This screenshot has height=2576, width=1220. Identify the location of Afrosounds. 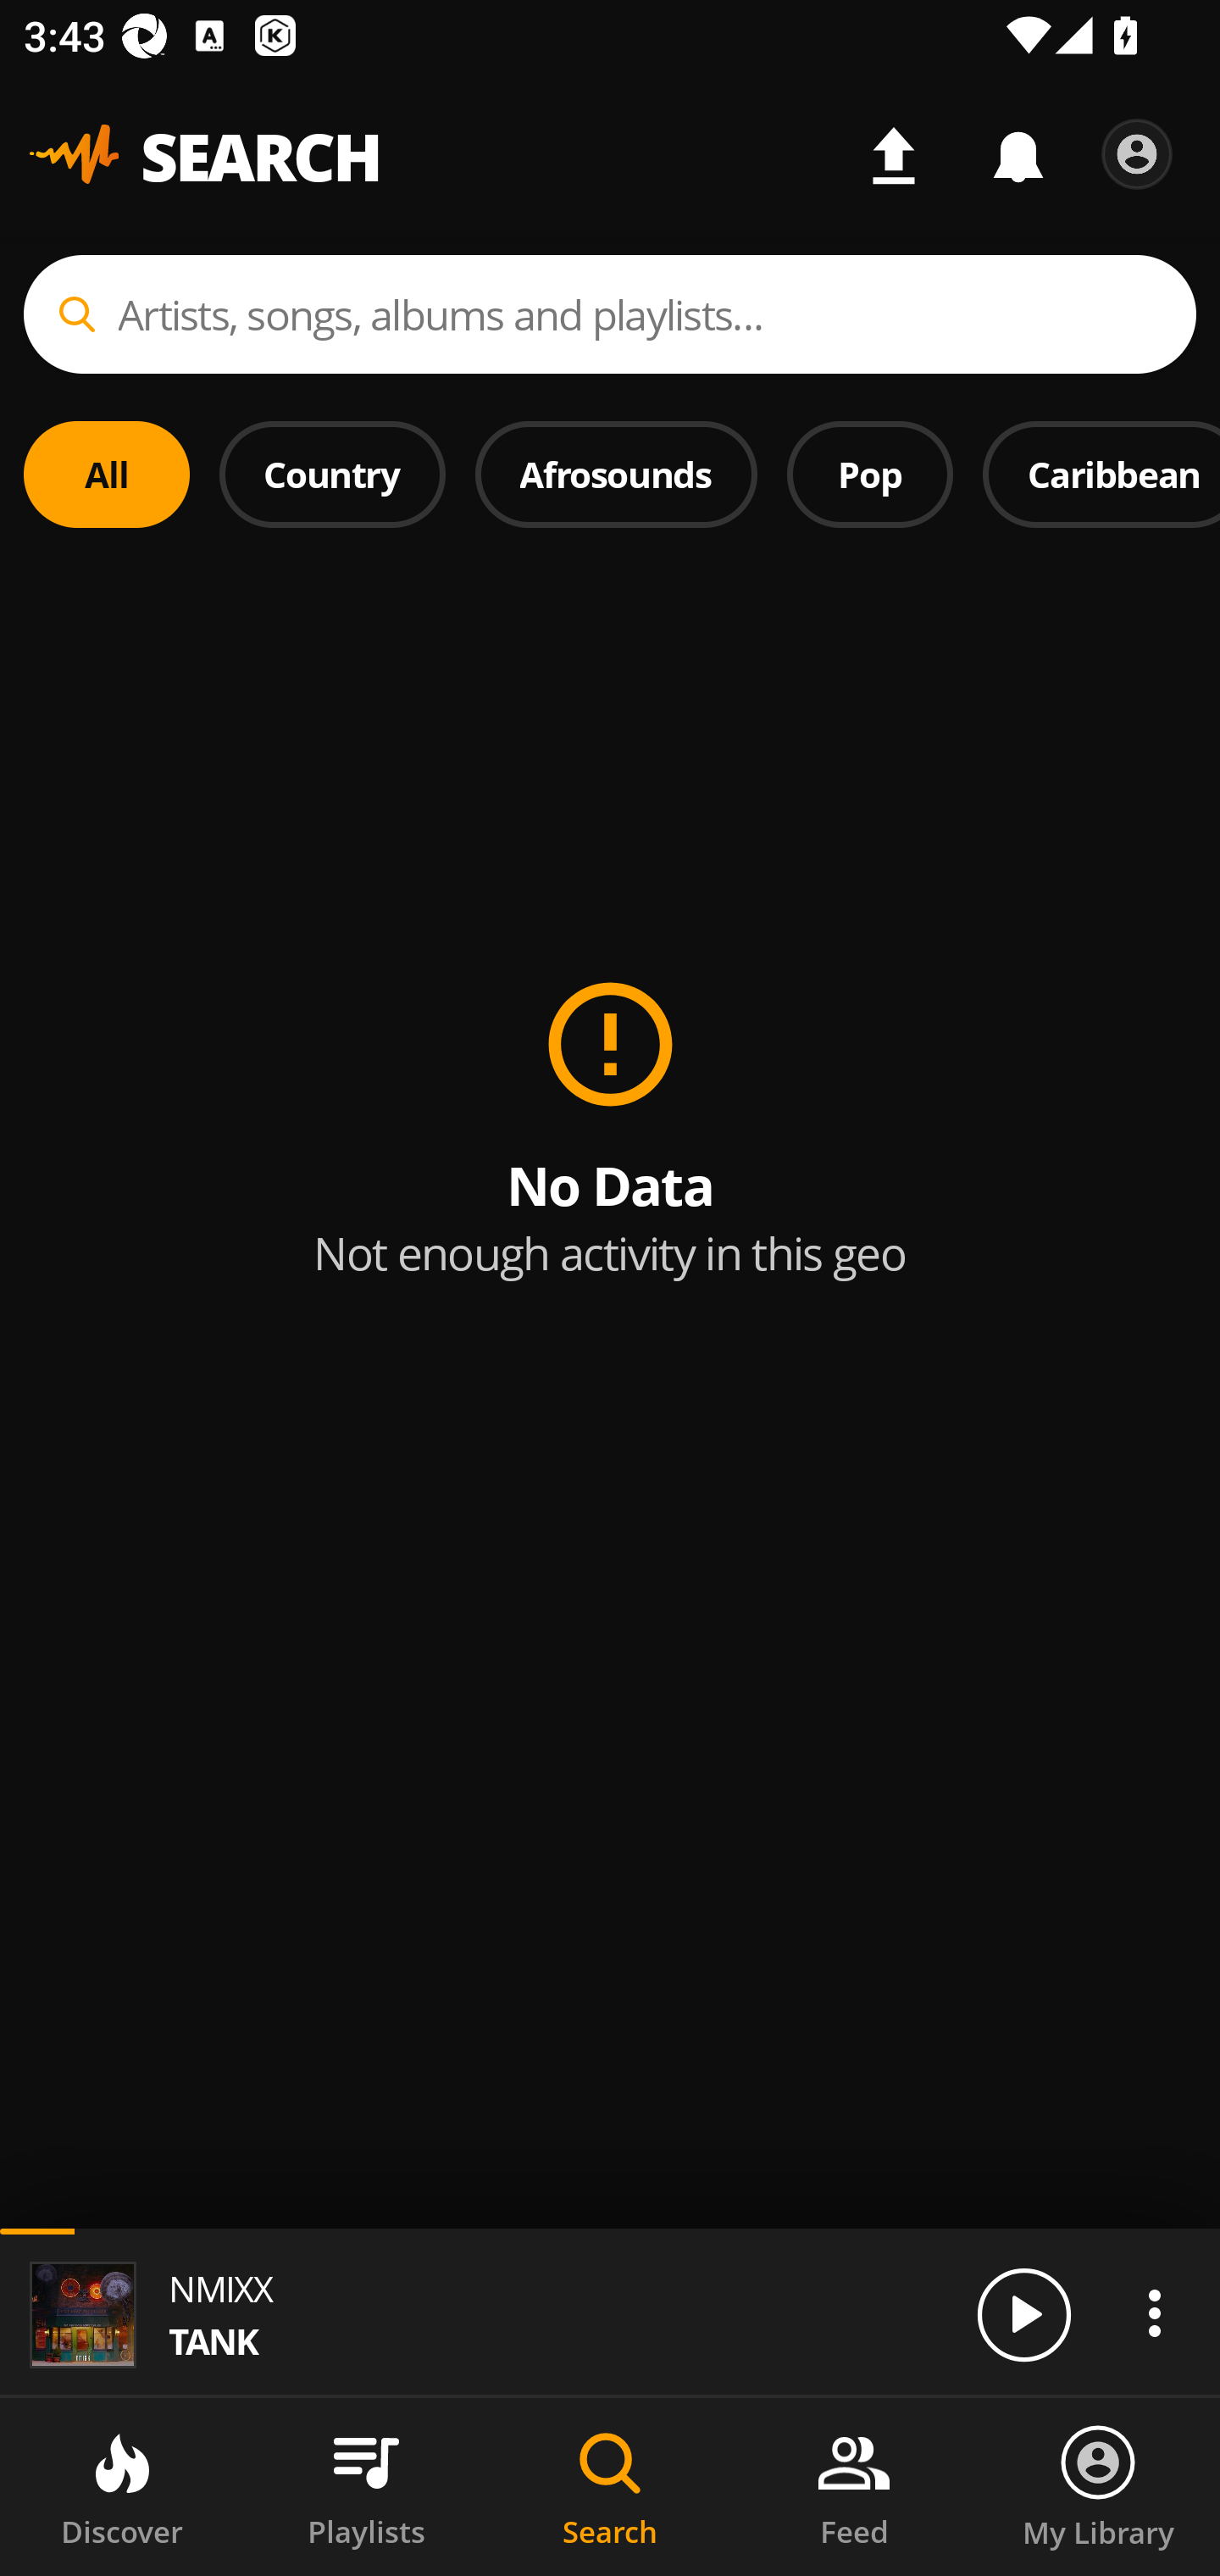
(617, 474).